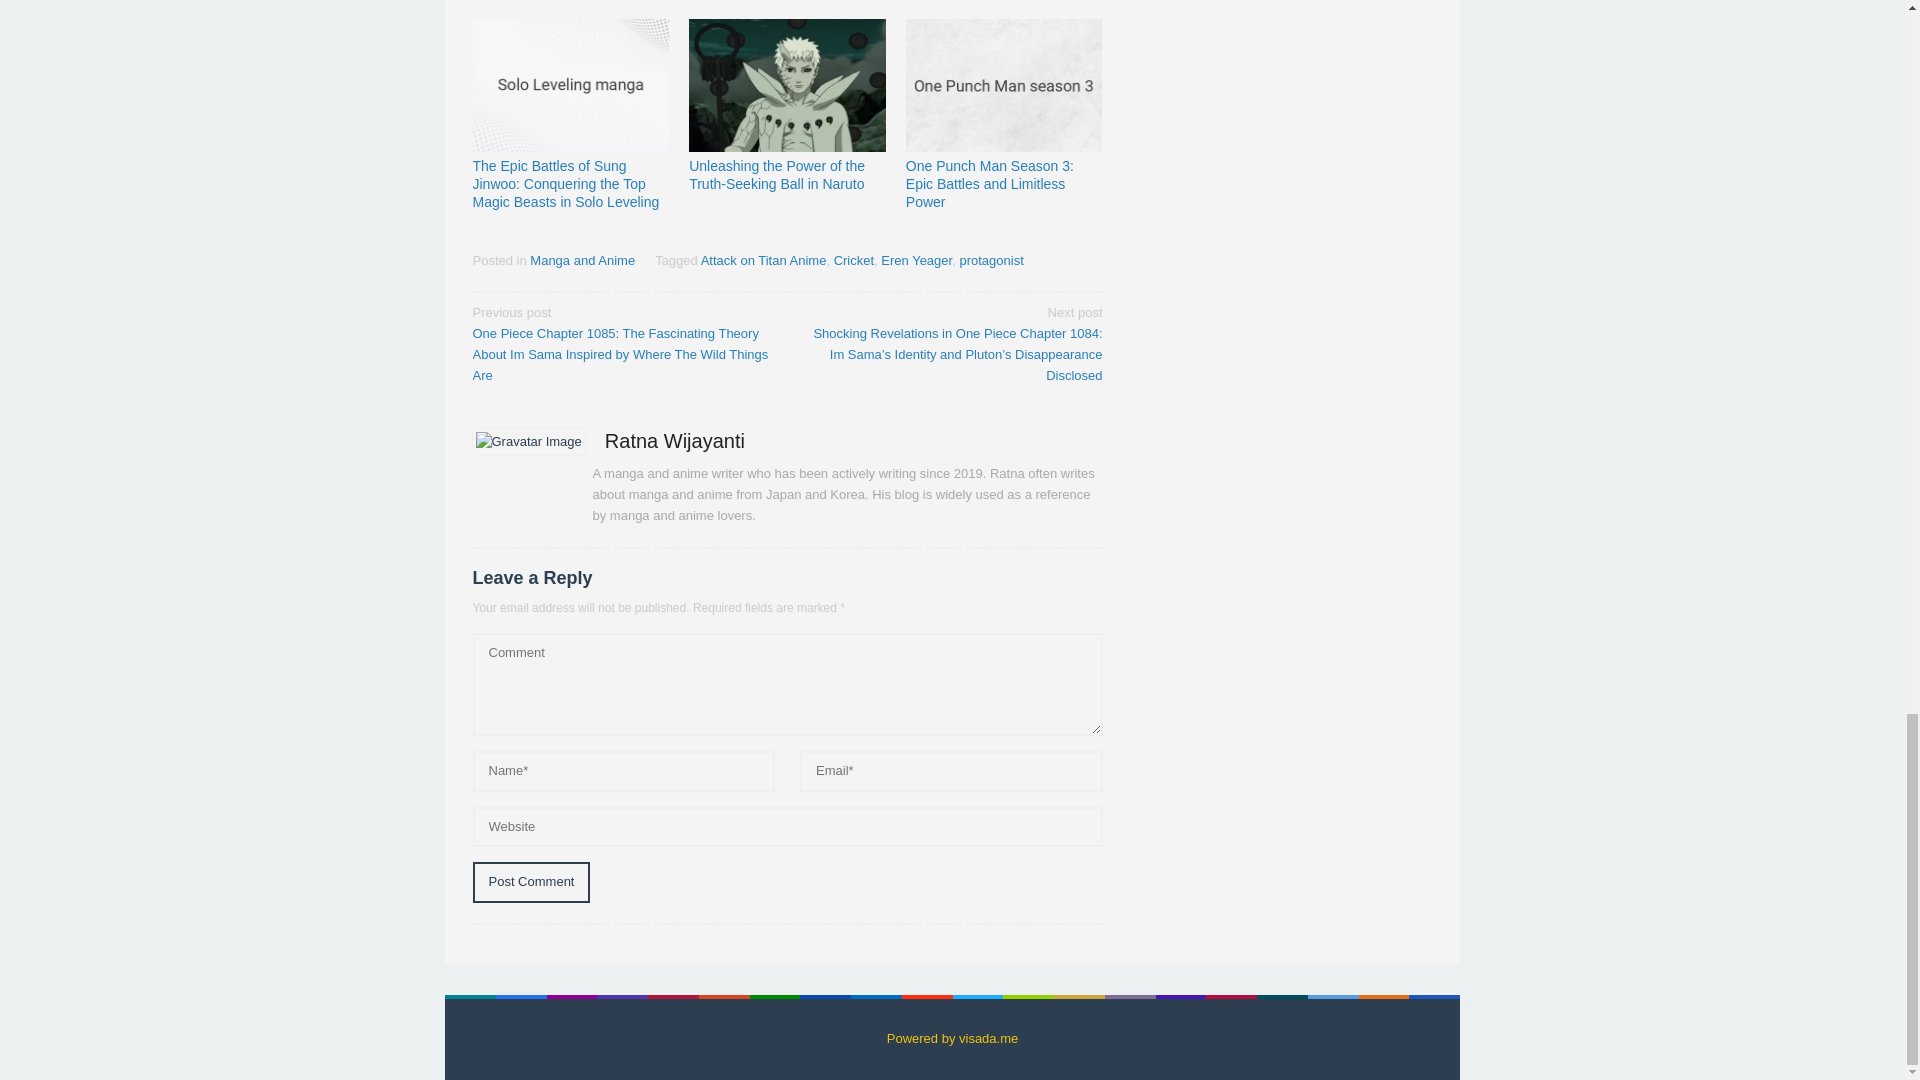 The image size is (1920, 1080). I want to click on Eren Yeager, so click(916, 260).